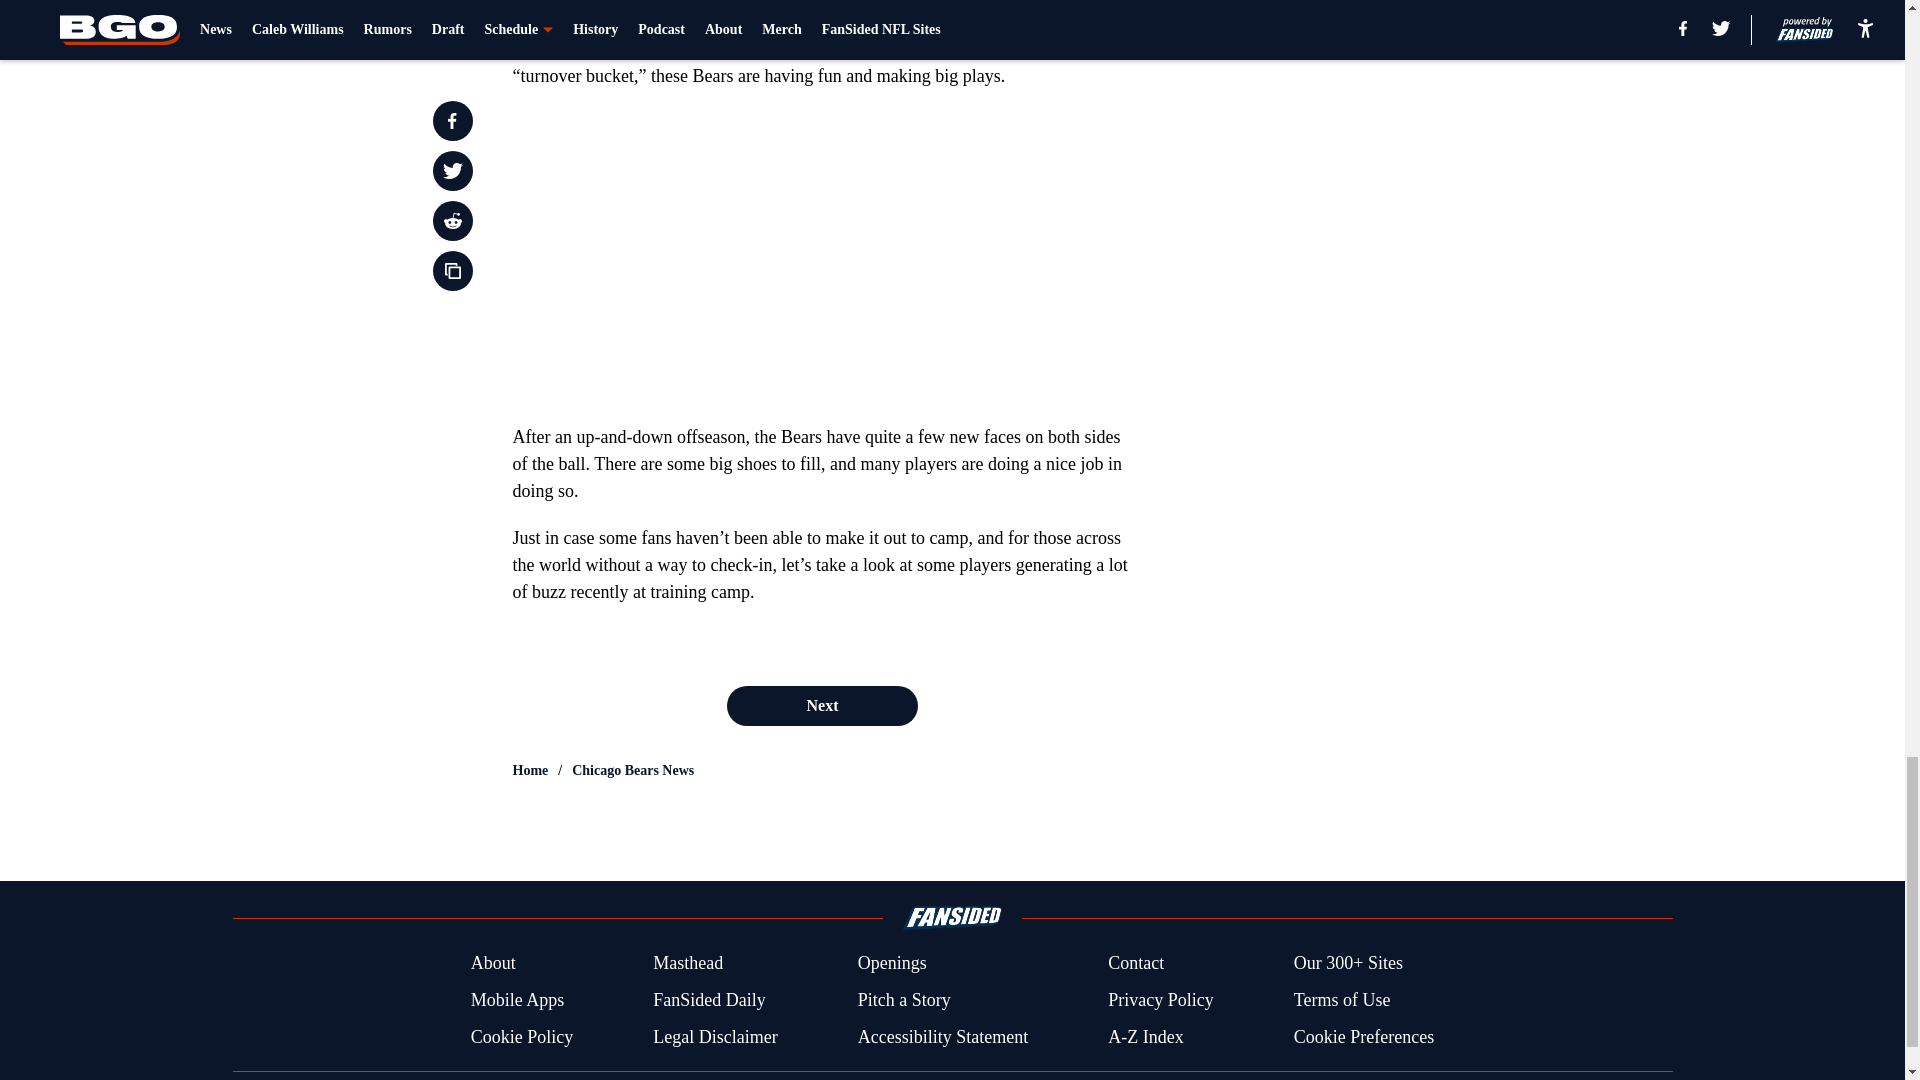  I want to click on Mobile Apps, so click(517, 1000).